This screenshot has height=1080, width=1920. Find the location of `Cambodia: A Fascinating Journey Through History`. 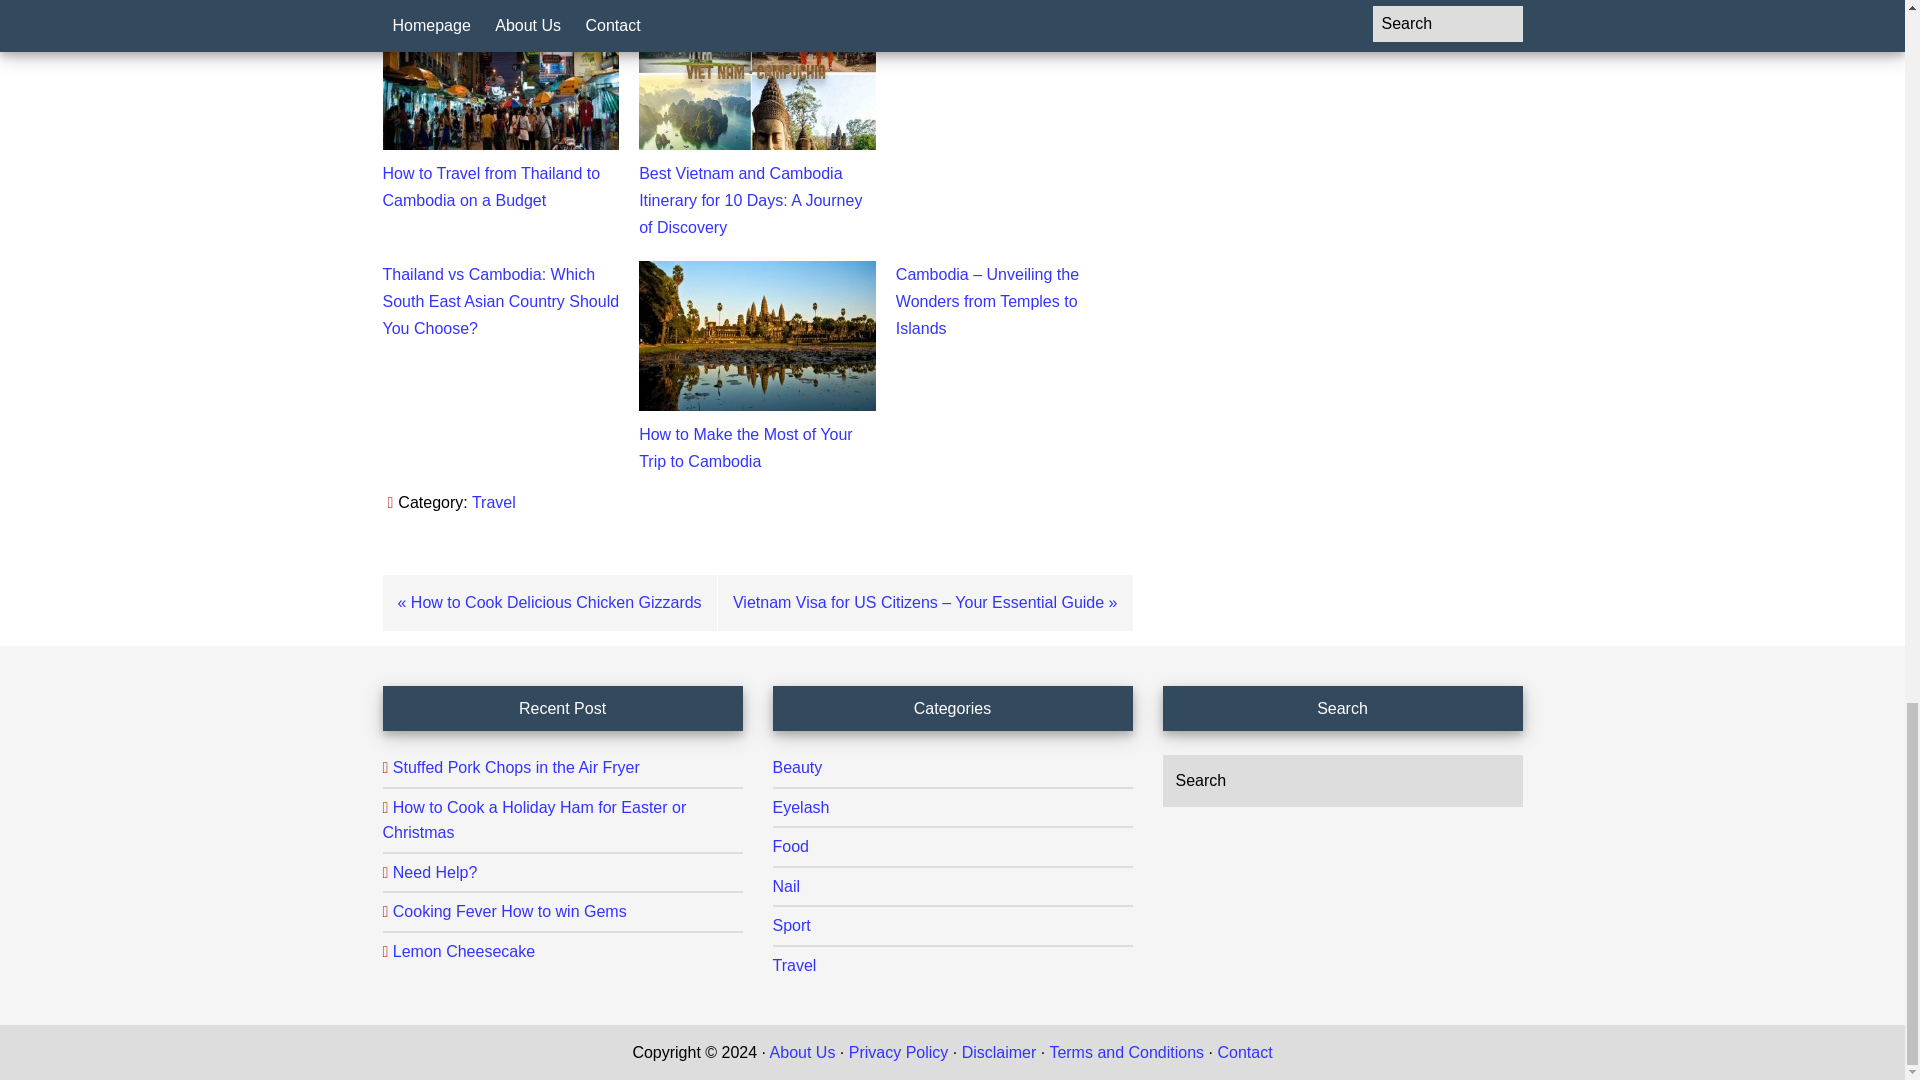

Cambodia: A Fascinating Journey Through History is located at coordinates (984, 26).